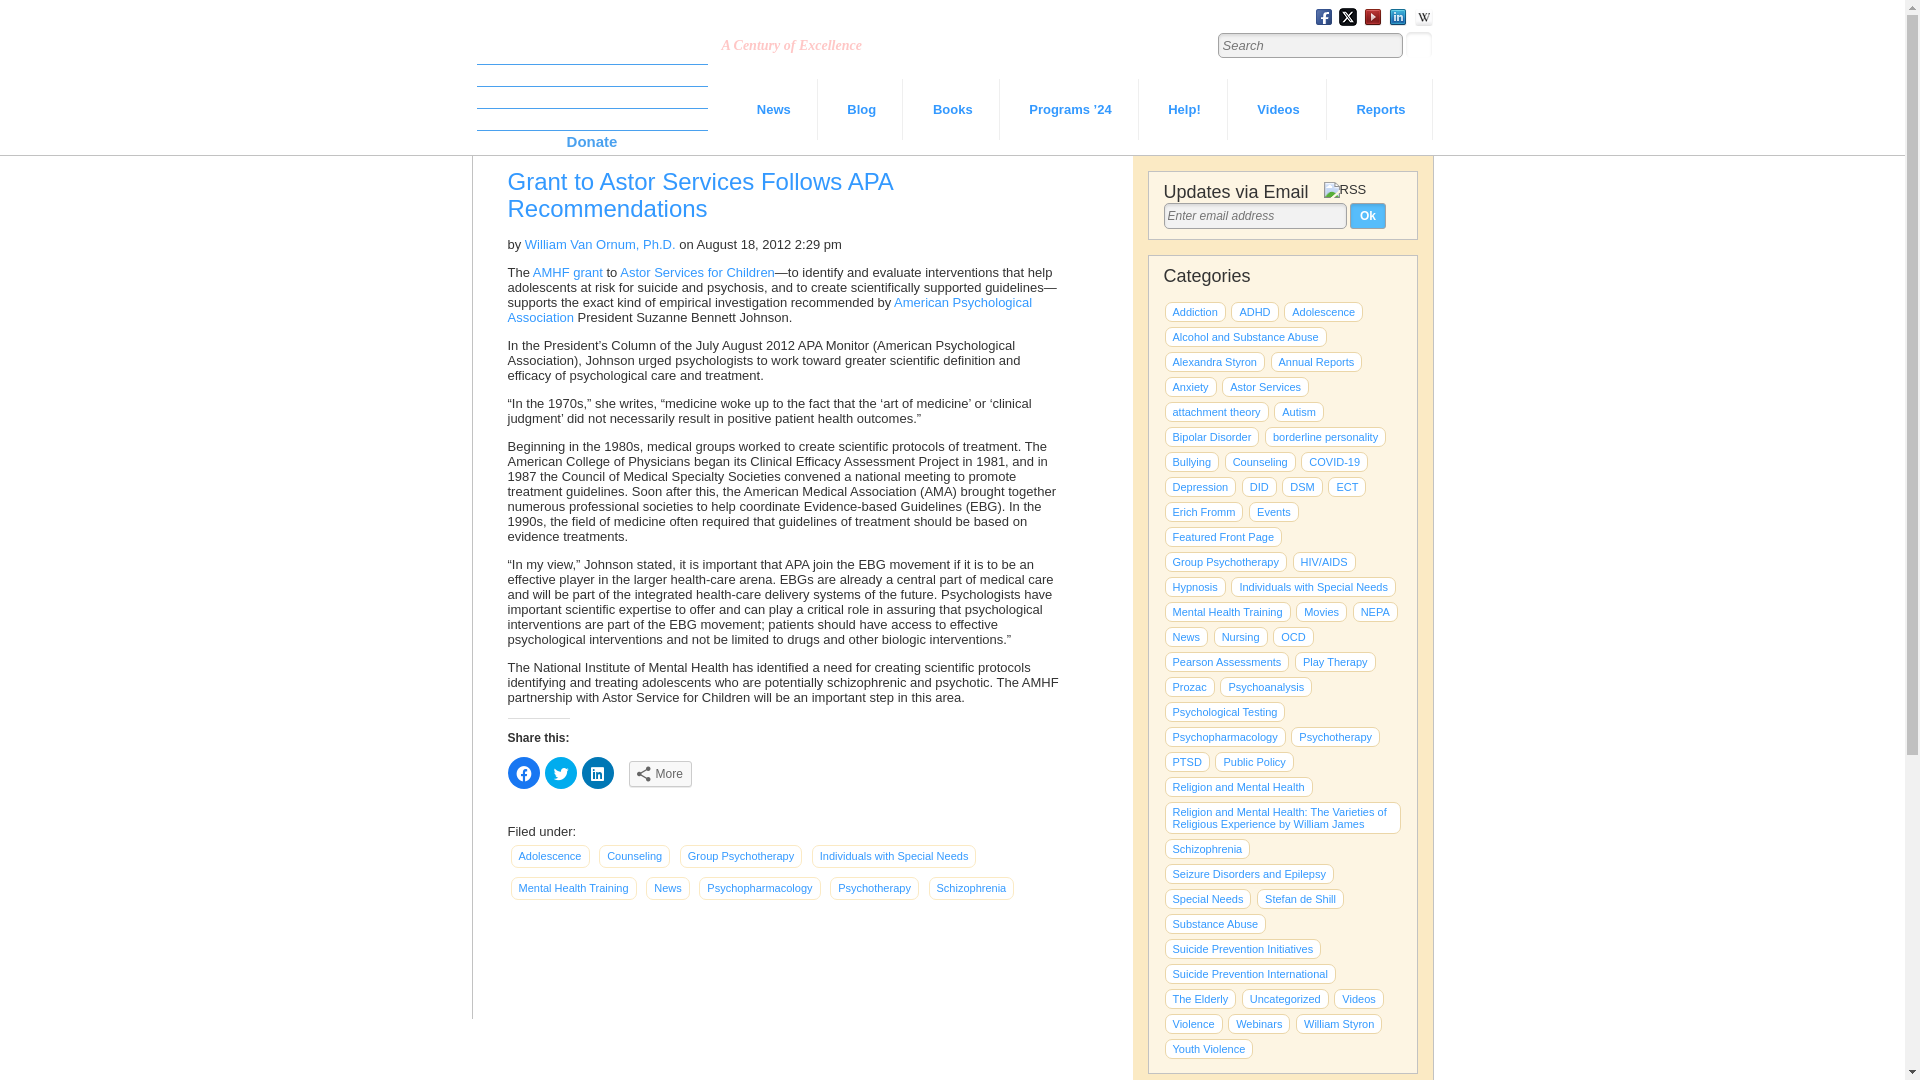 This screenshot has height=1080, width=1920. Describe the element at coordinates (953, 109) in the screenshot. I see `Books` at that location.